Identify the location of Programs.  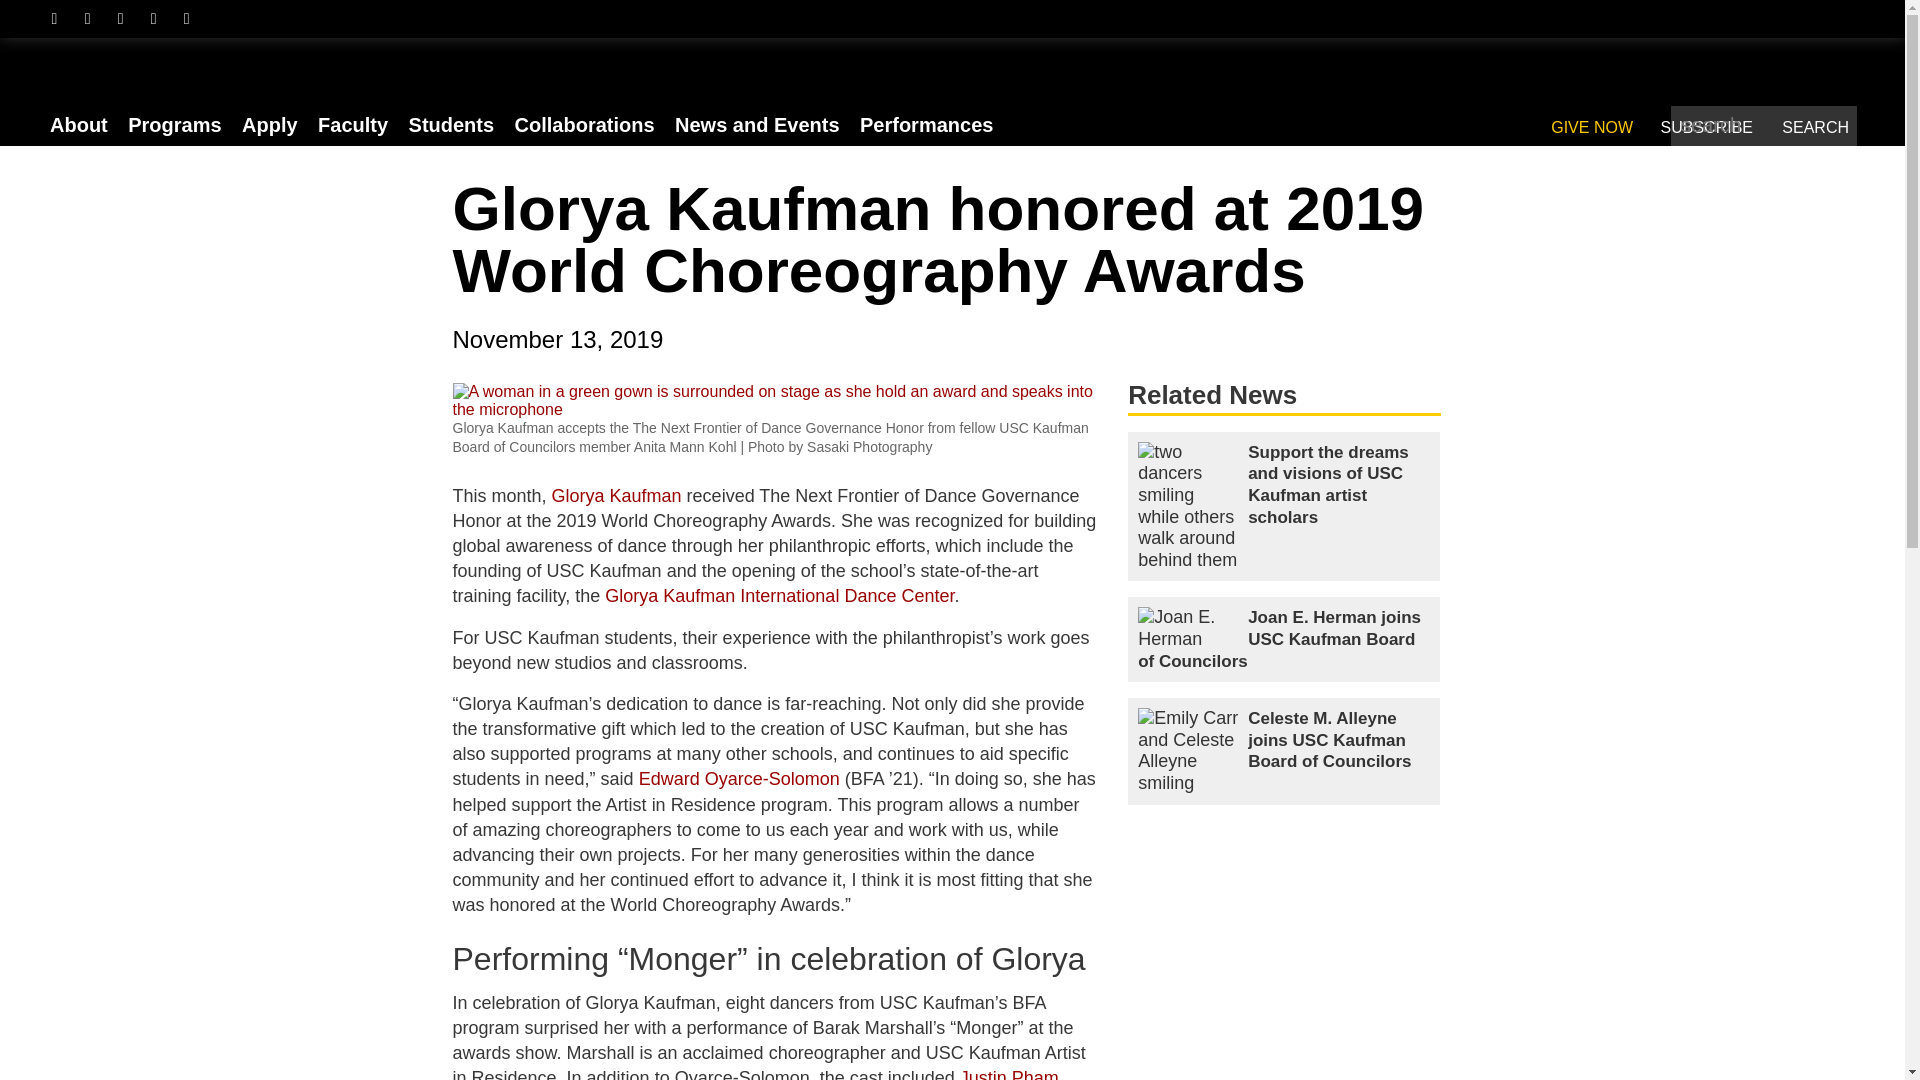
(174, 125).